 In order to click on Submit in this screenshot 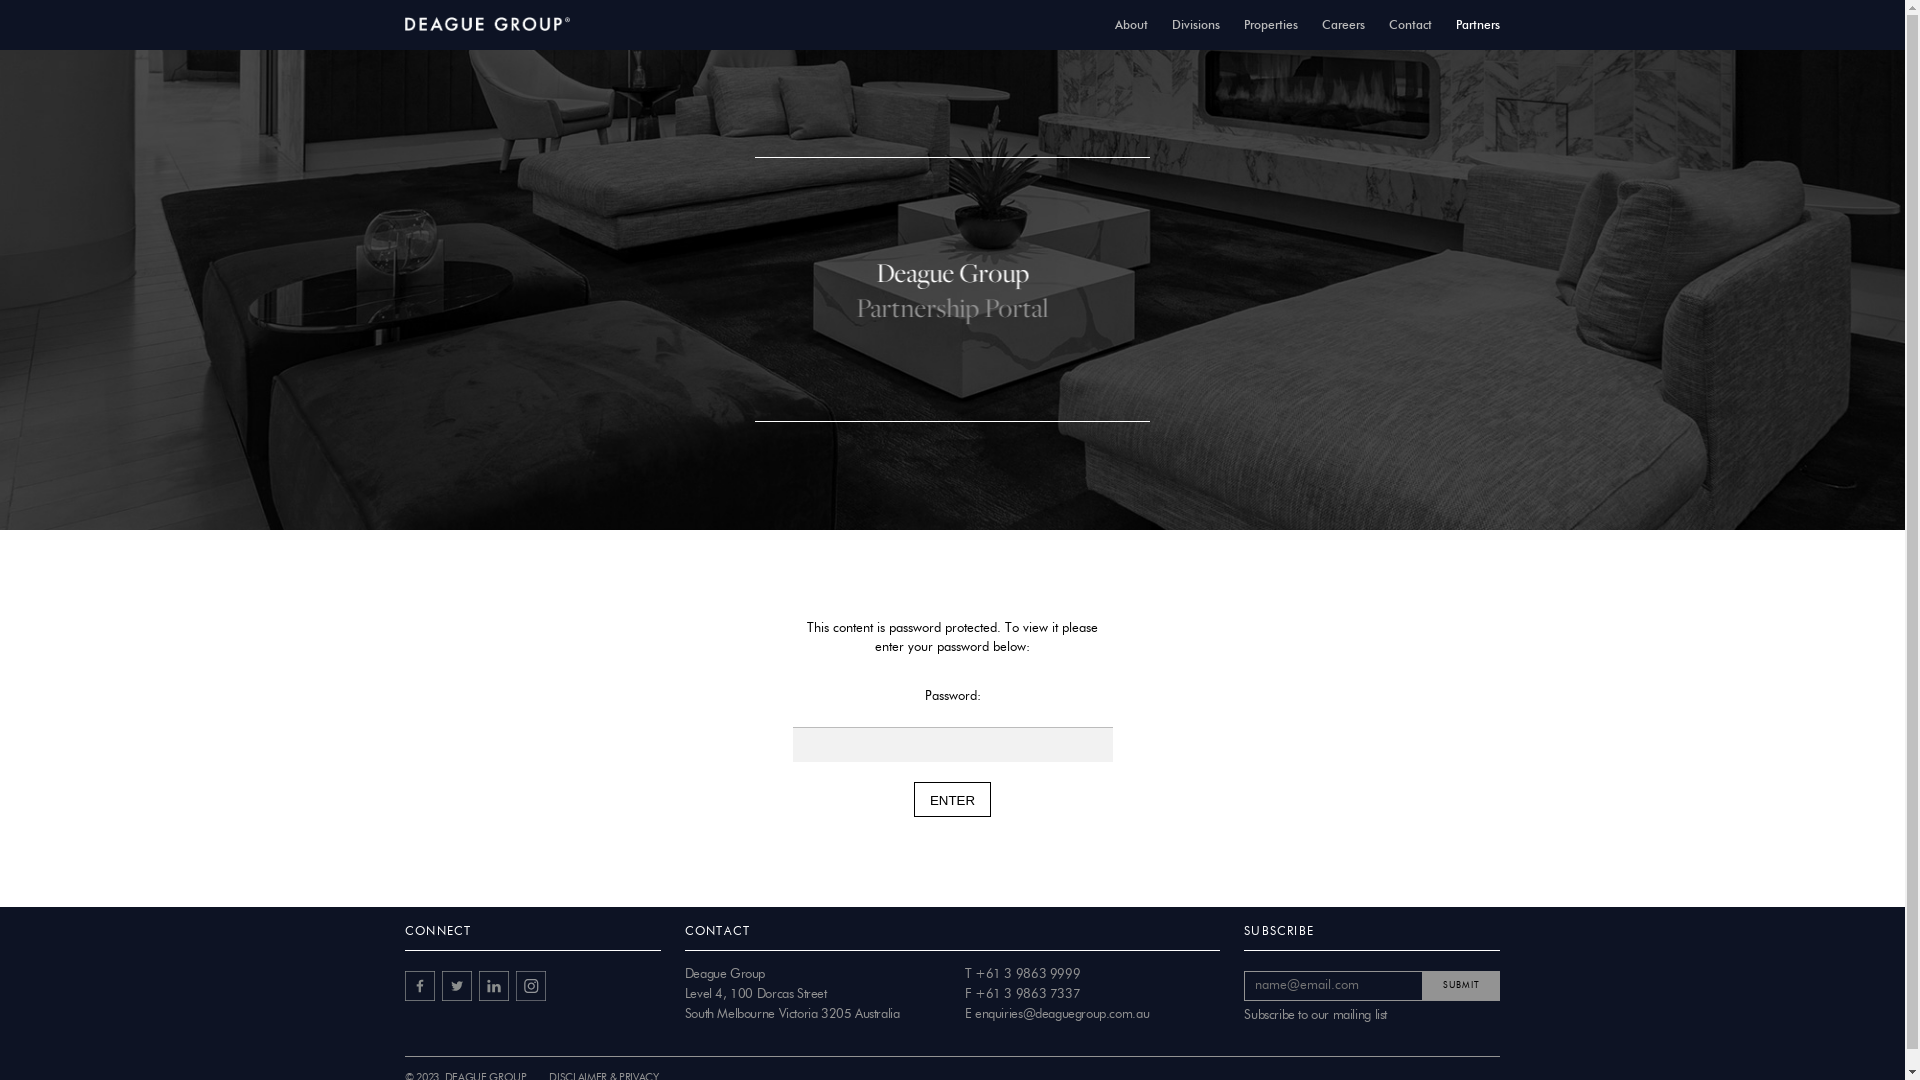, I will do `click(1462, 986)`.